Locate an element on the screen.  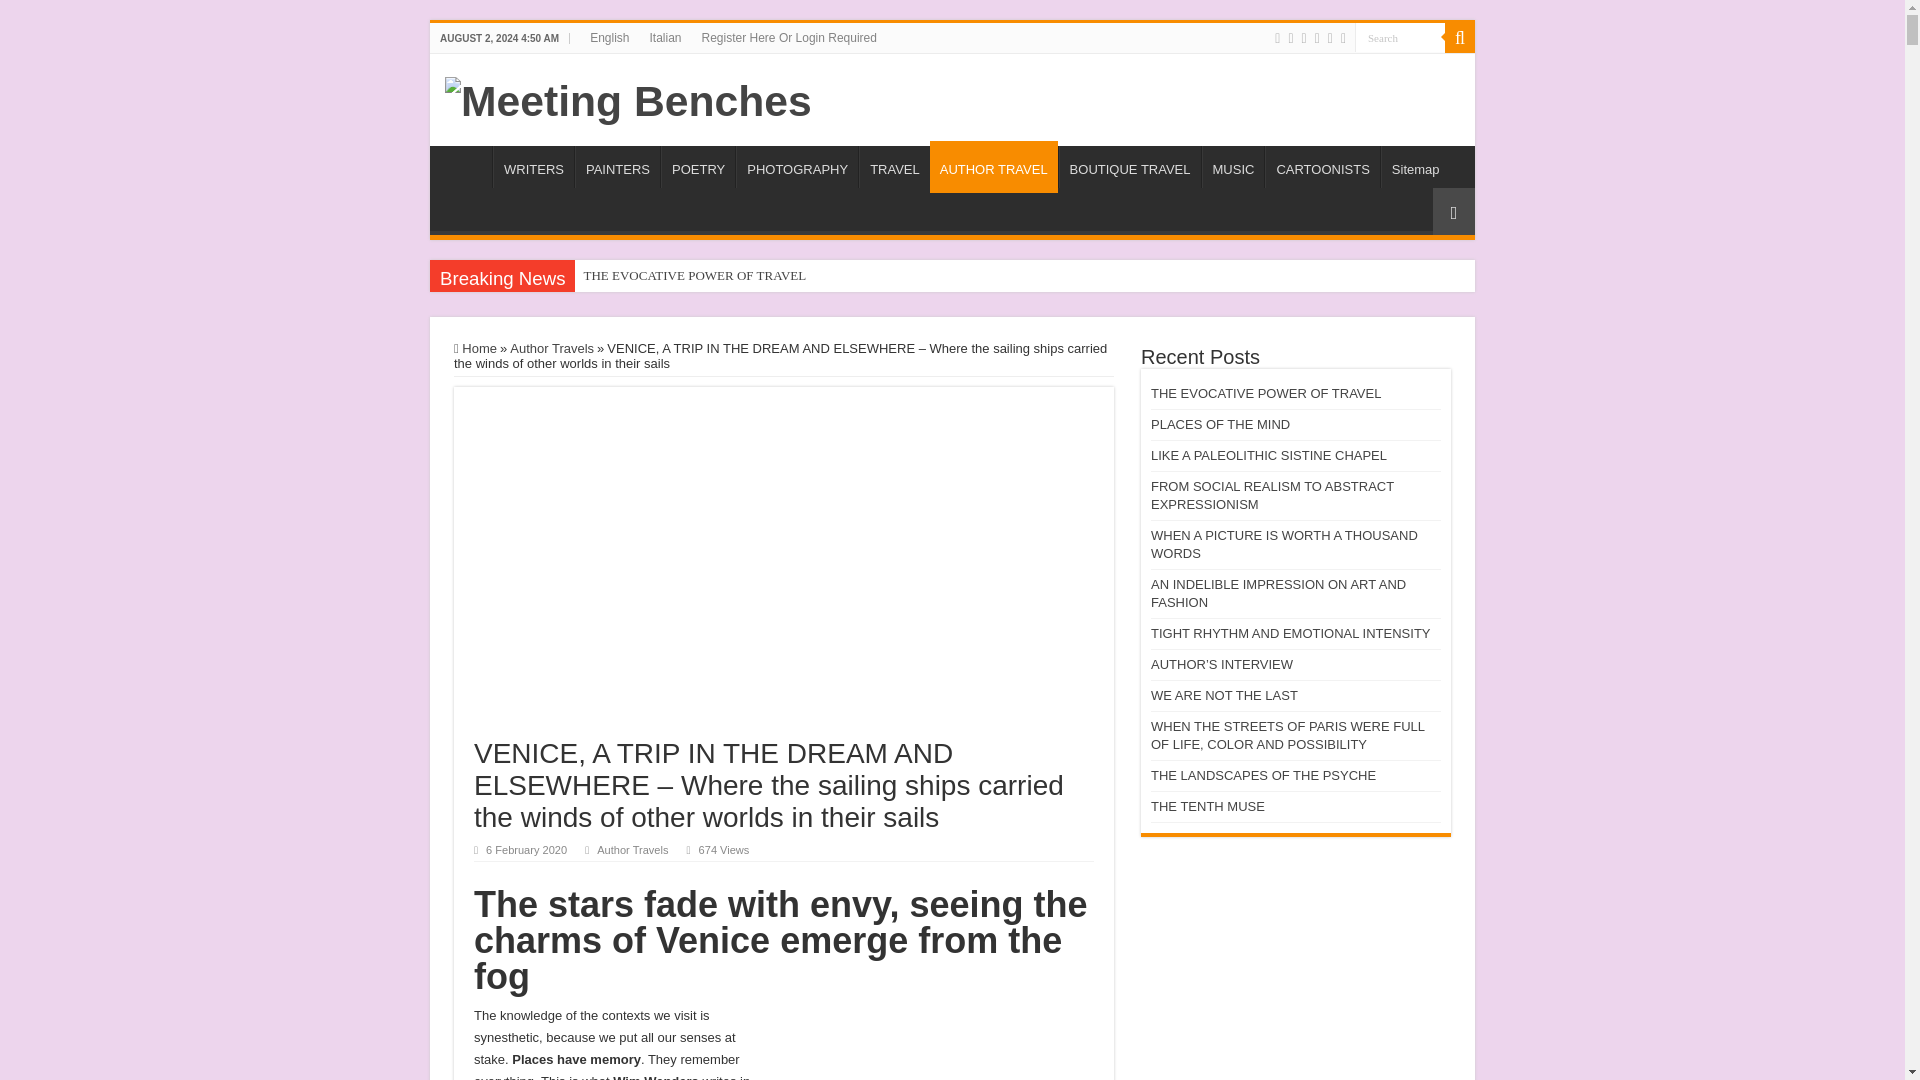
Register Here Or Login Required is located at coordinates (789, 37).